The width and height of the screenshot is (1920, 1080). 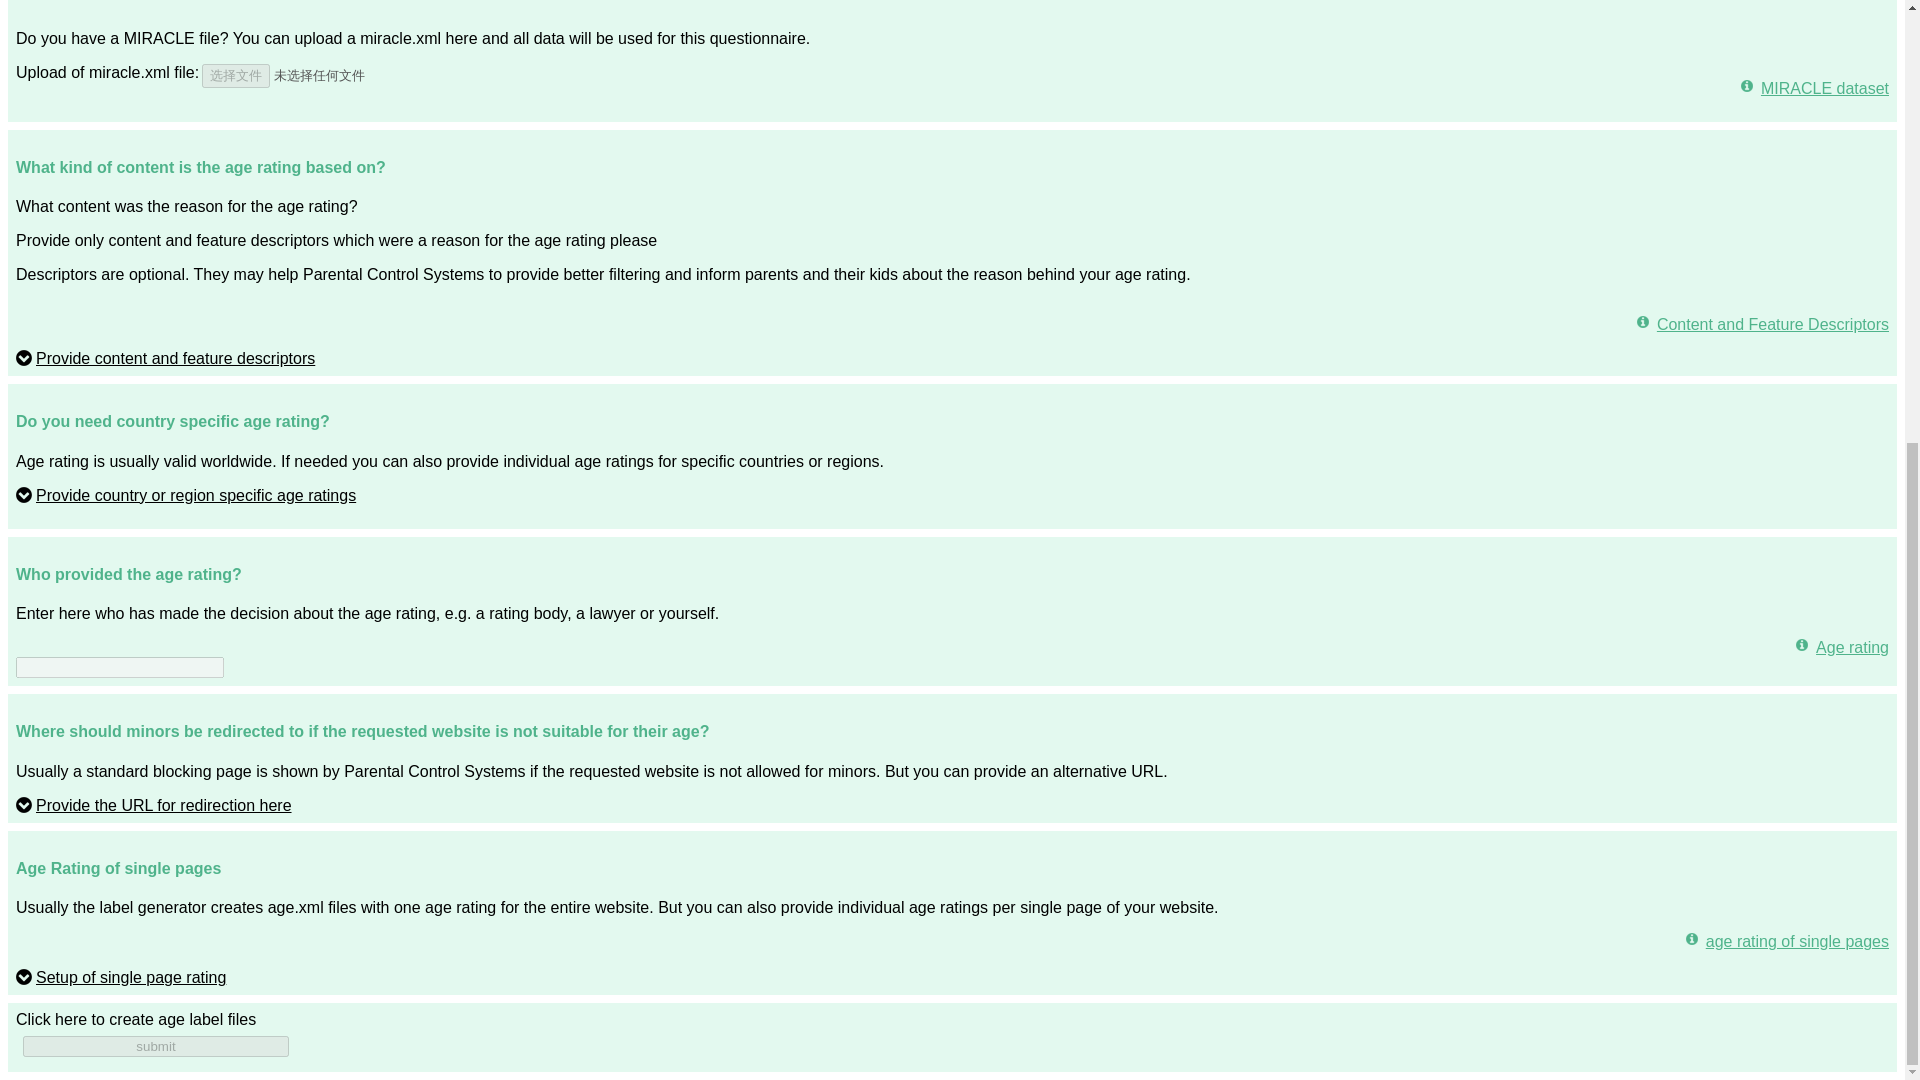 I want to click on Age rating, so click(x=1842, y=647).